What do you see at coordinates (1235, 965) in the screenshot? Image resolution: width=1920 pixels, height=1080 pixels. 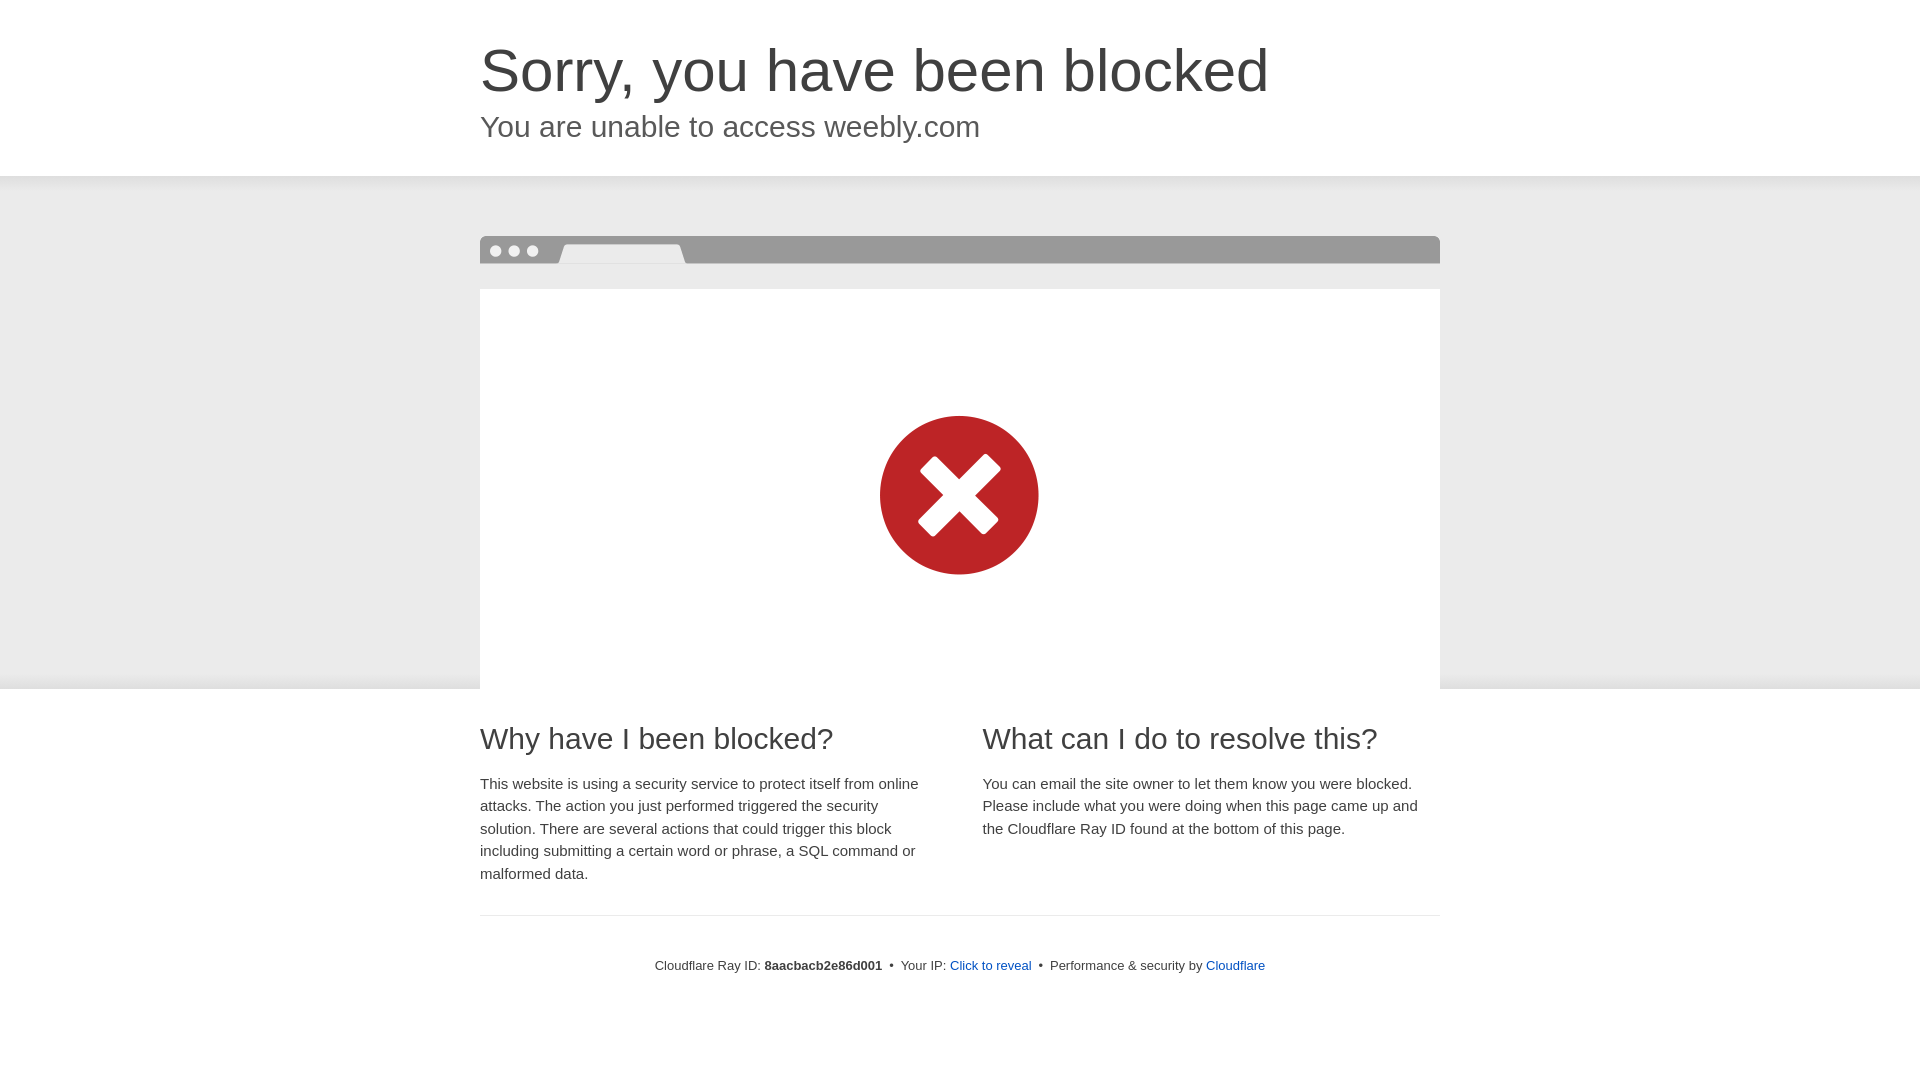 I see `Cloudflare` at bounding box center [1235, 965].